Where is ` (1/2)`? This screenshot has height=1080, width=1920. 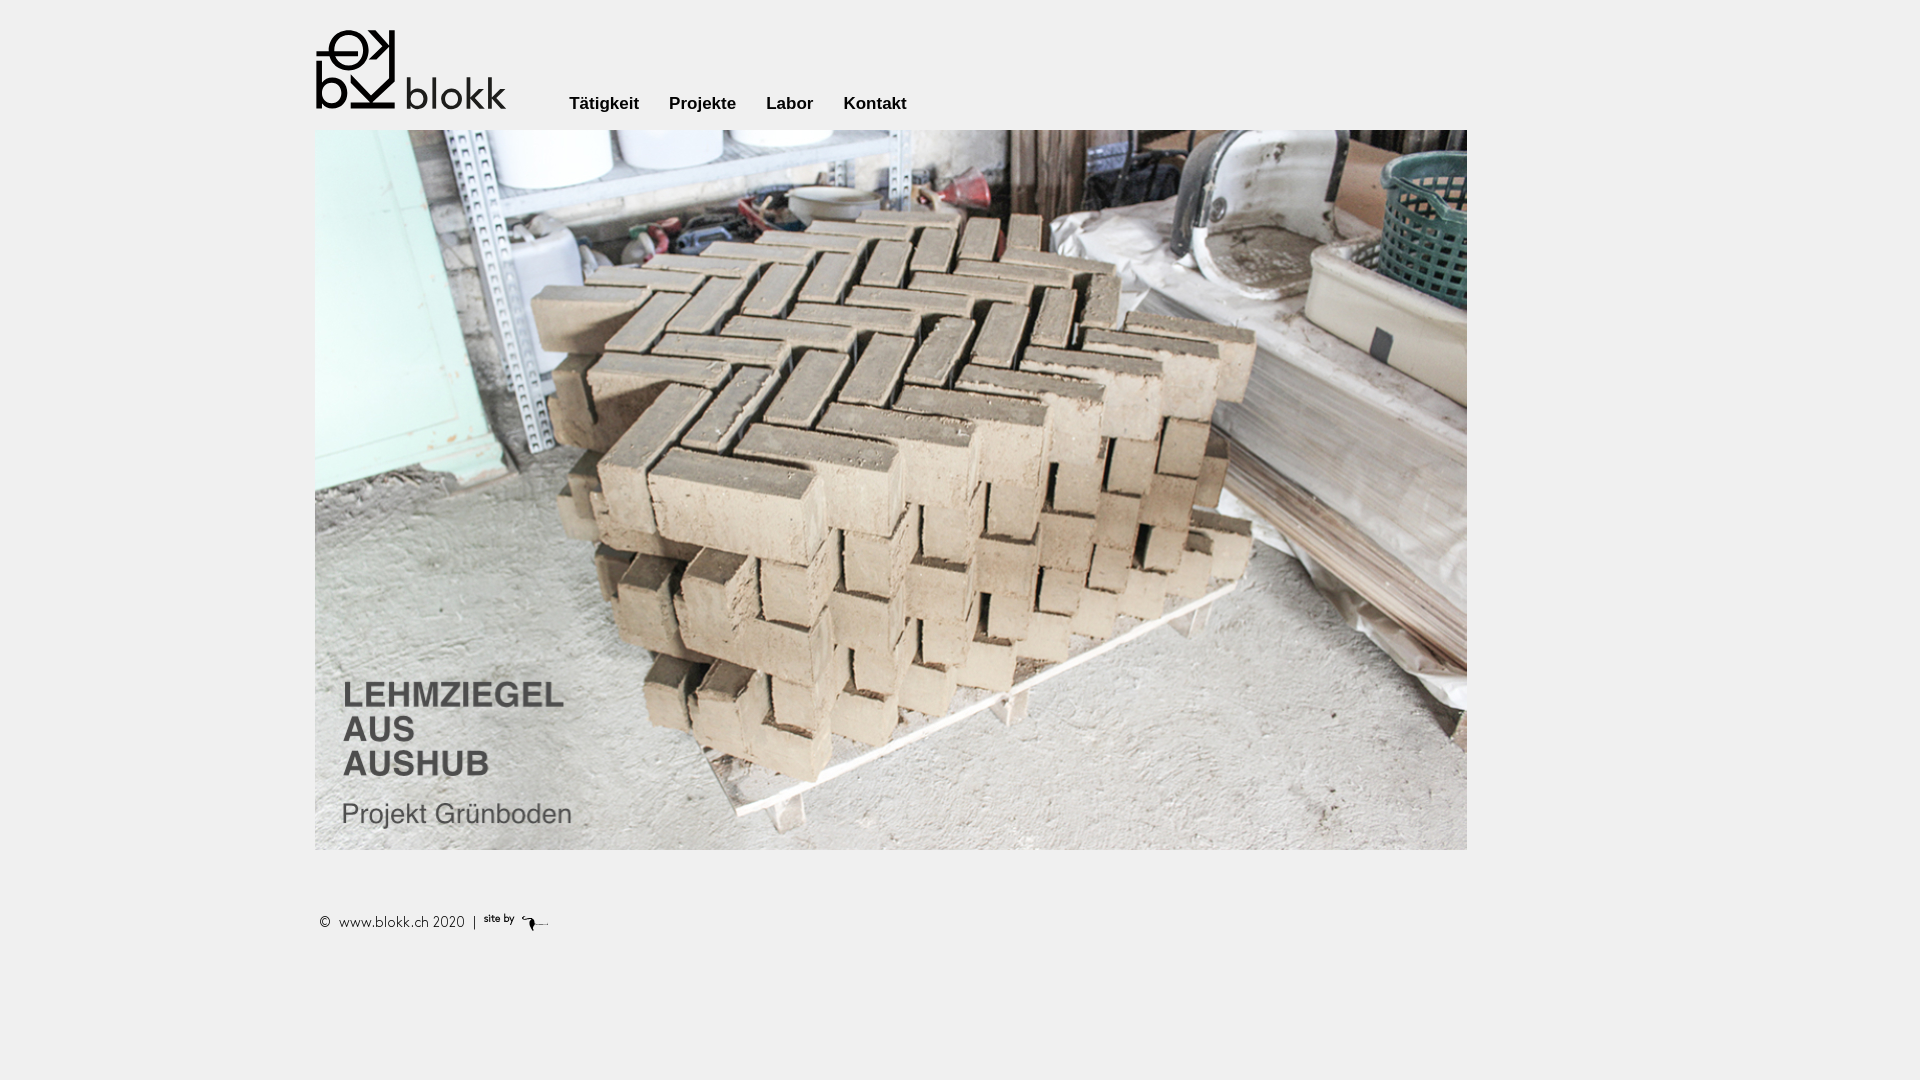
 (1/2) is located at coordinates (891, 490).